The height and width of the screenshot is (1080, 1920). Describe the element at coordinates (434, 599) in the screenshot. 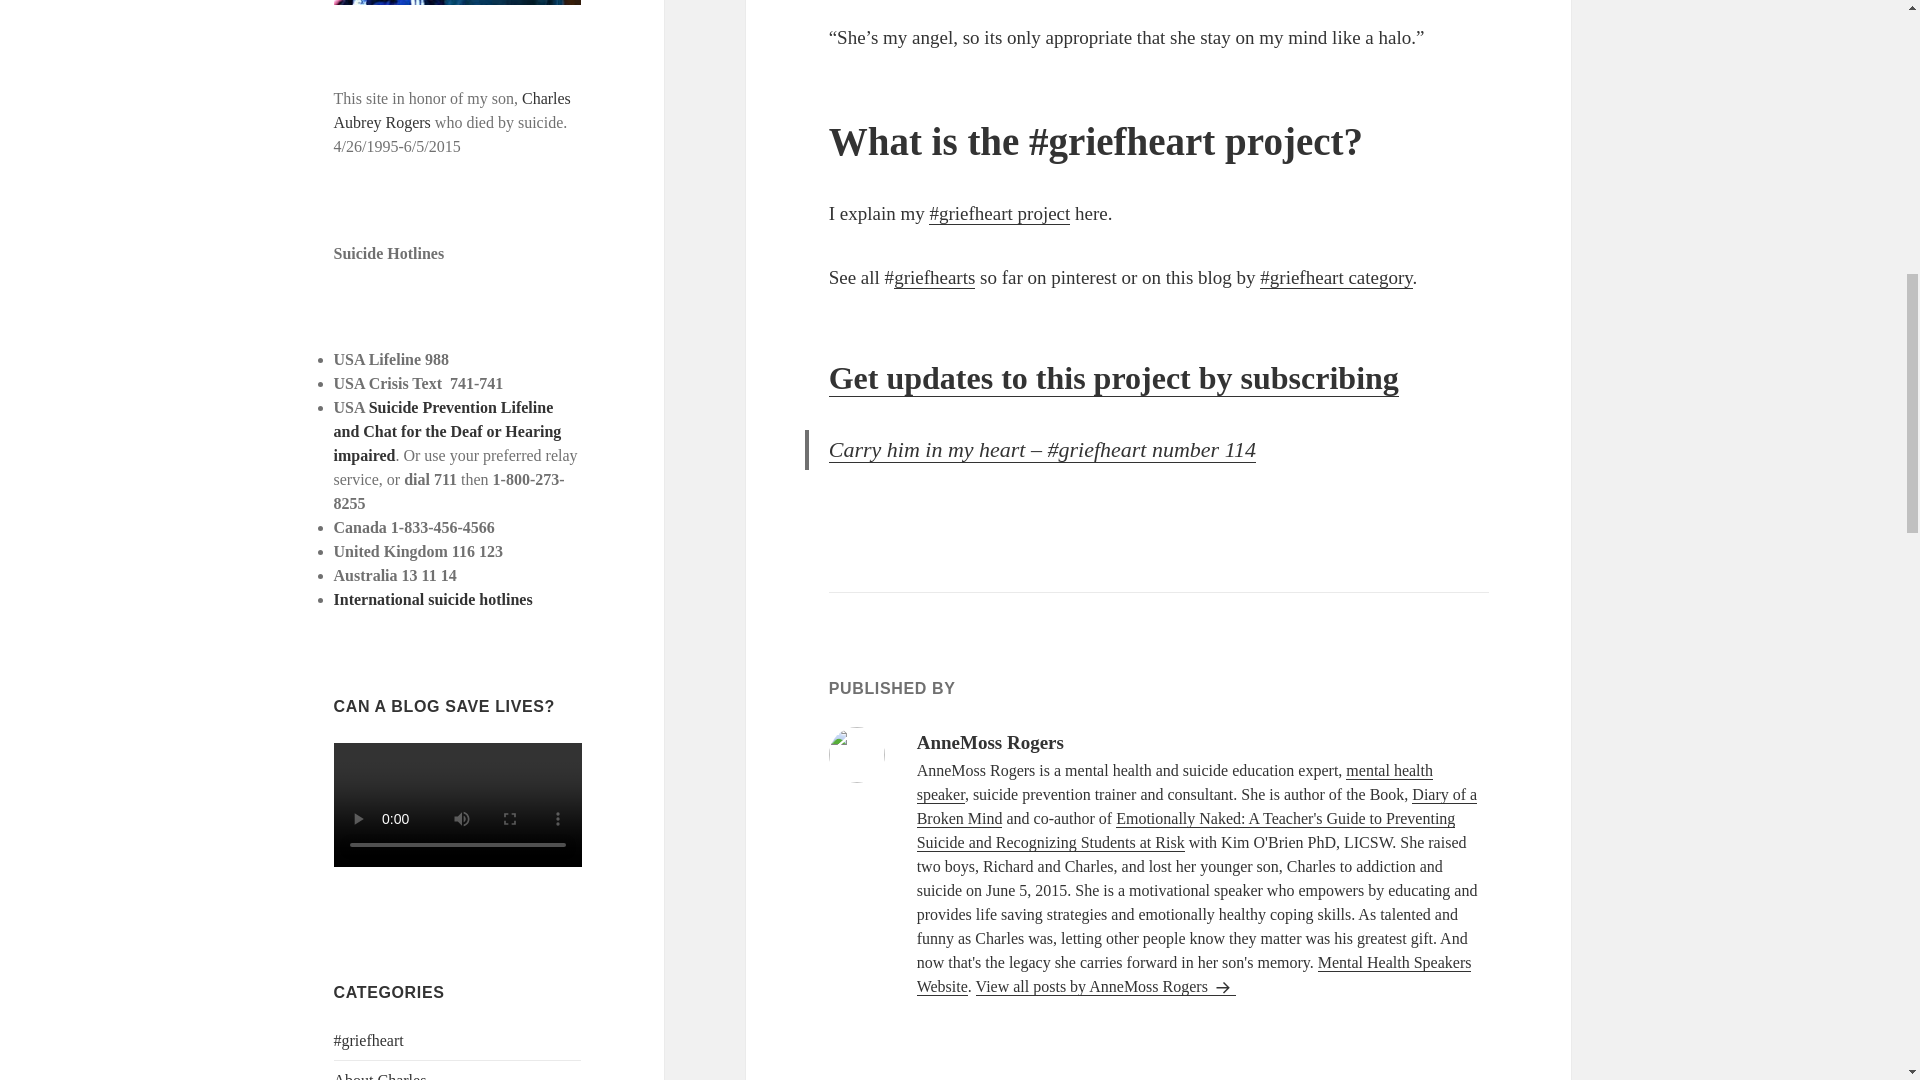

I see `International suicide hotlines` at that location.